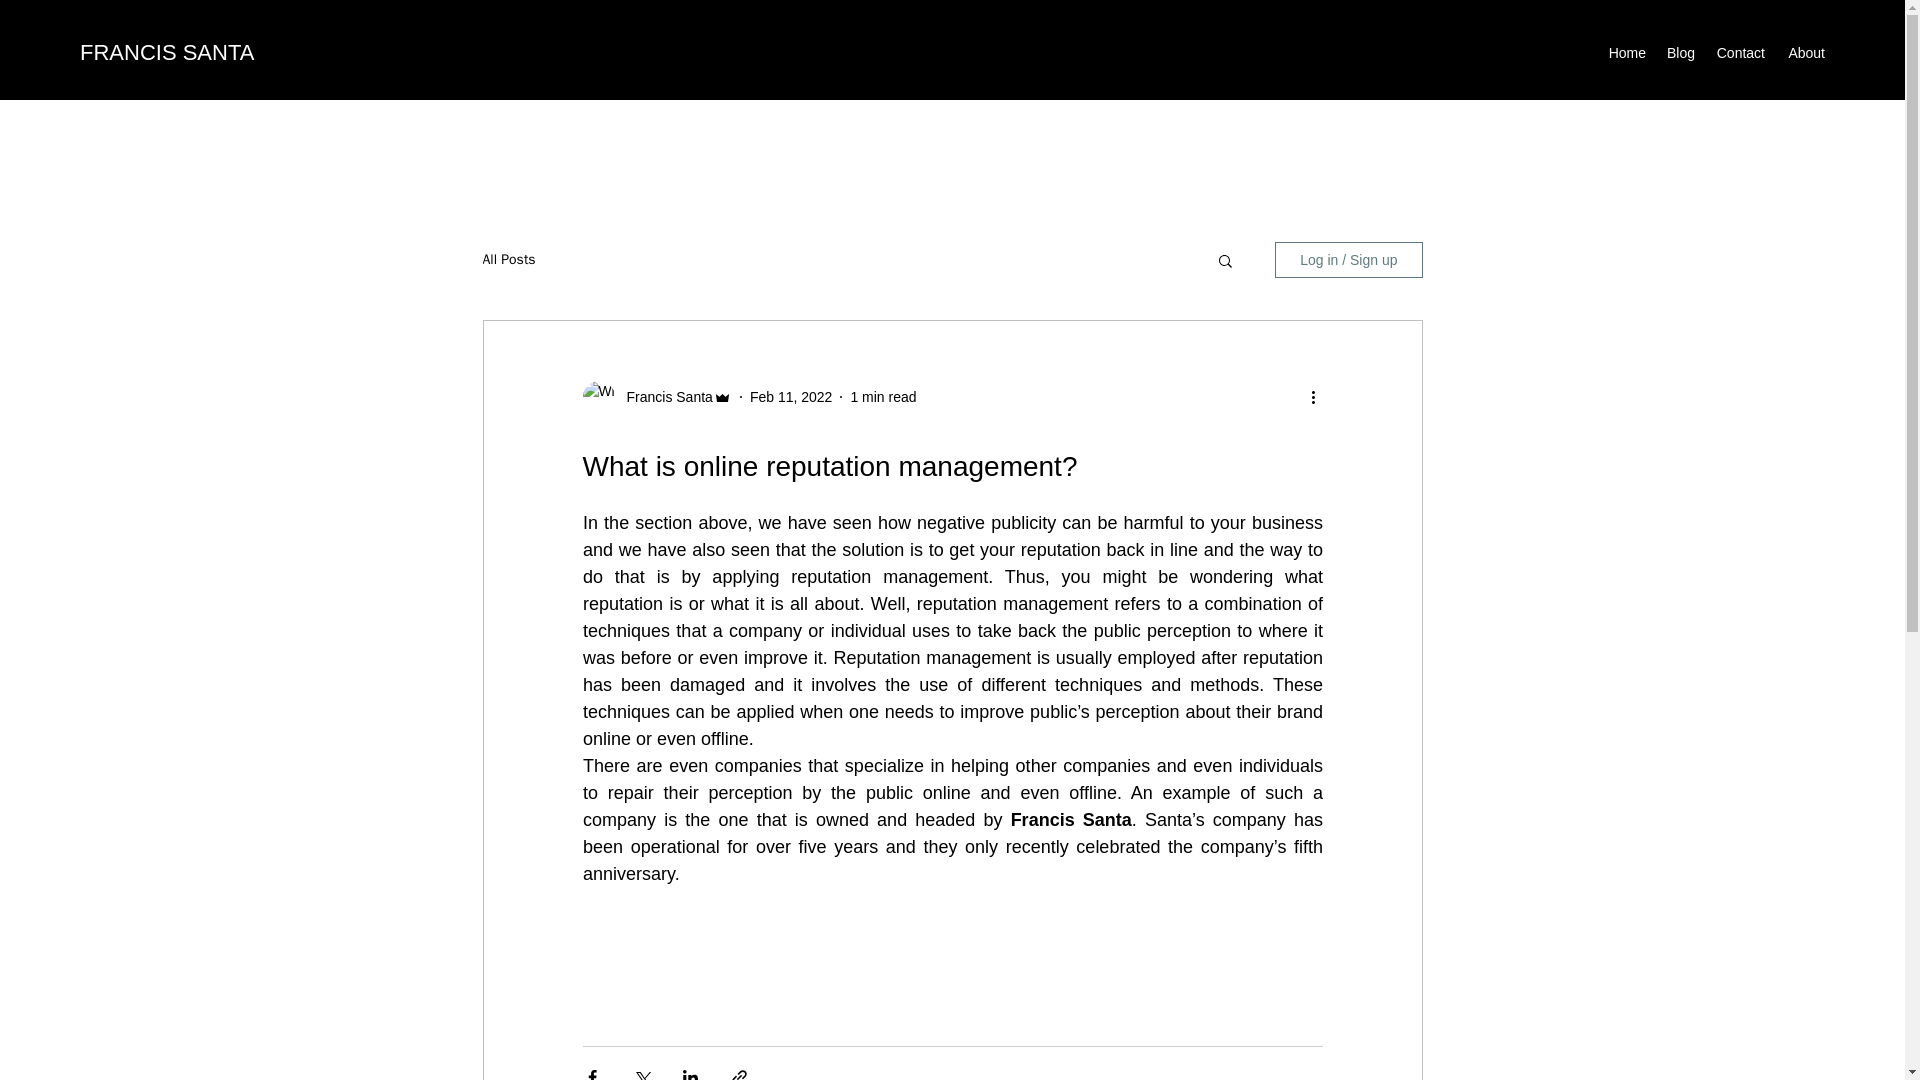  What do you see at coordinates (663, 397) in the screenshot?
I see `Francis Santa` at bounding box center [663, 397].